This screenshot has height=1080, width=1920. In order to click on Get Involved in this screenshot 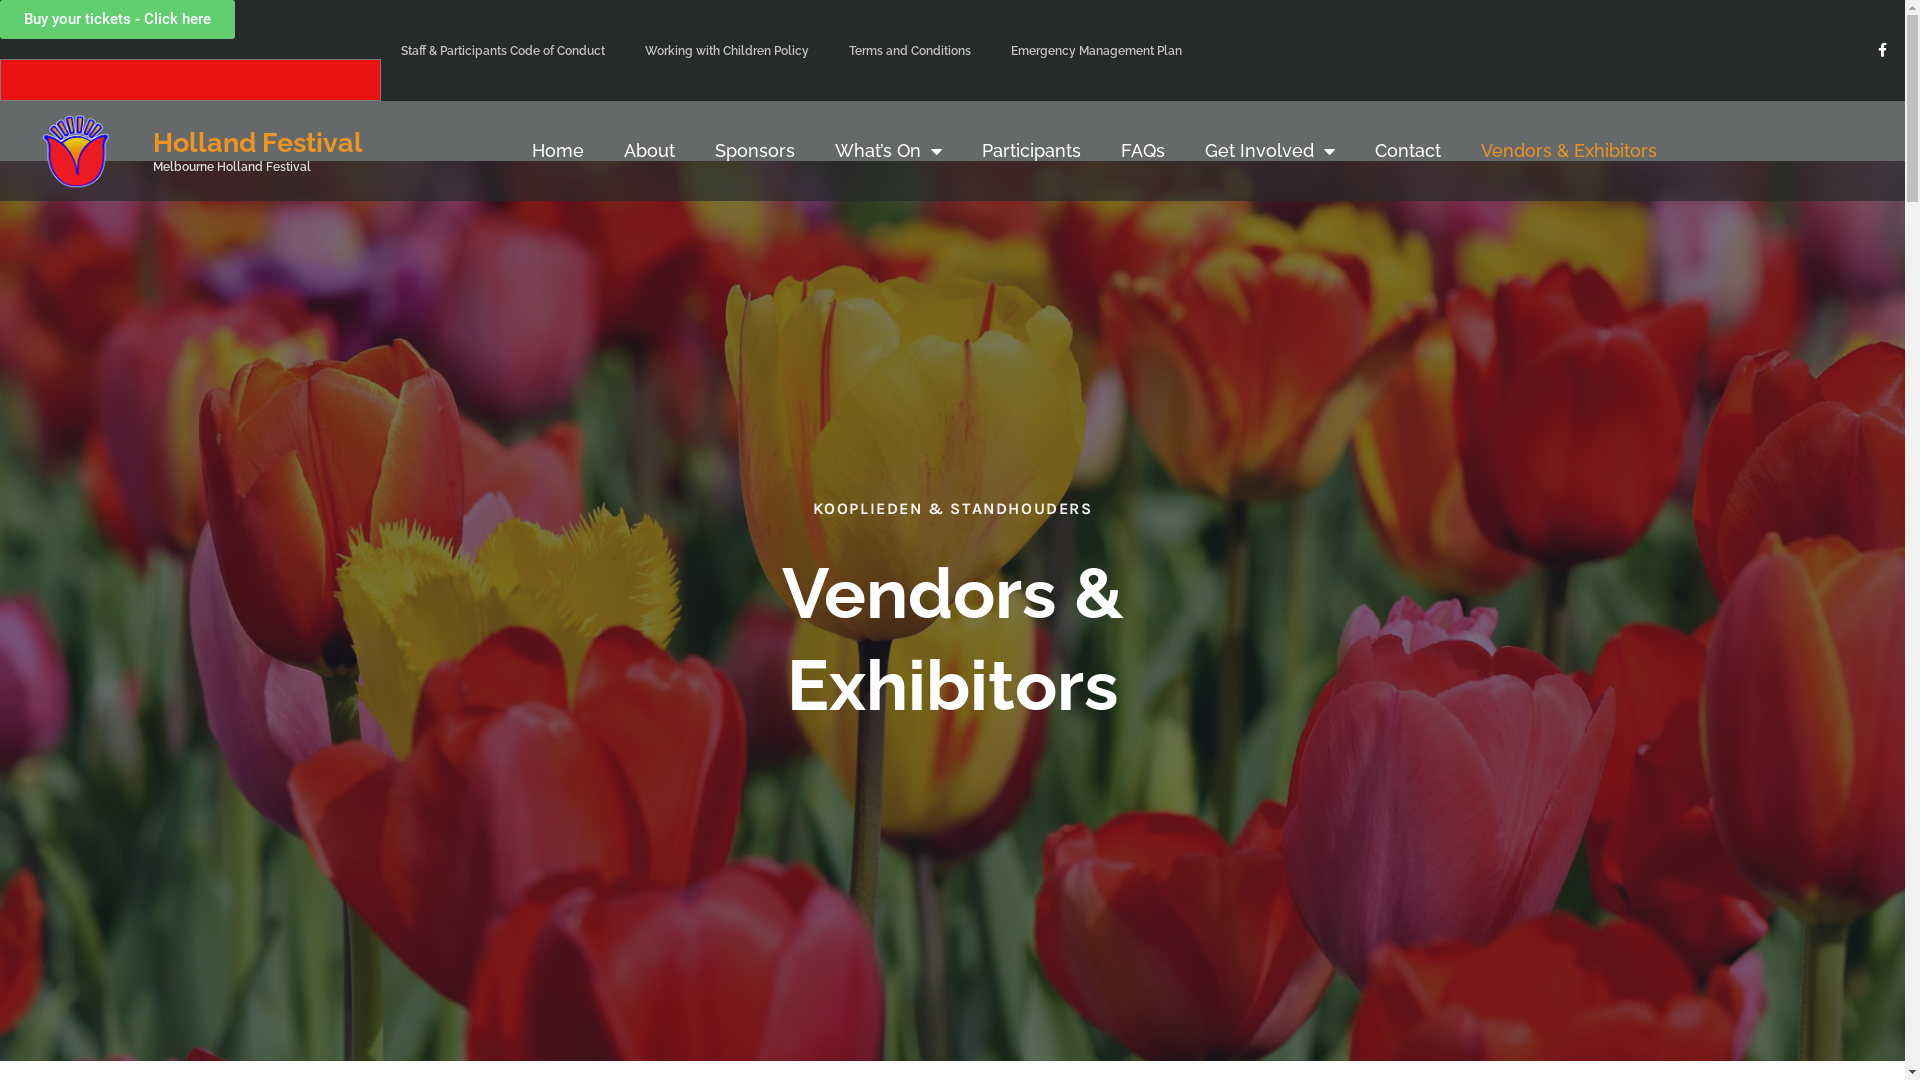, I will do `click(1270, 151)`.